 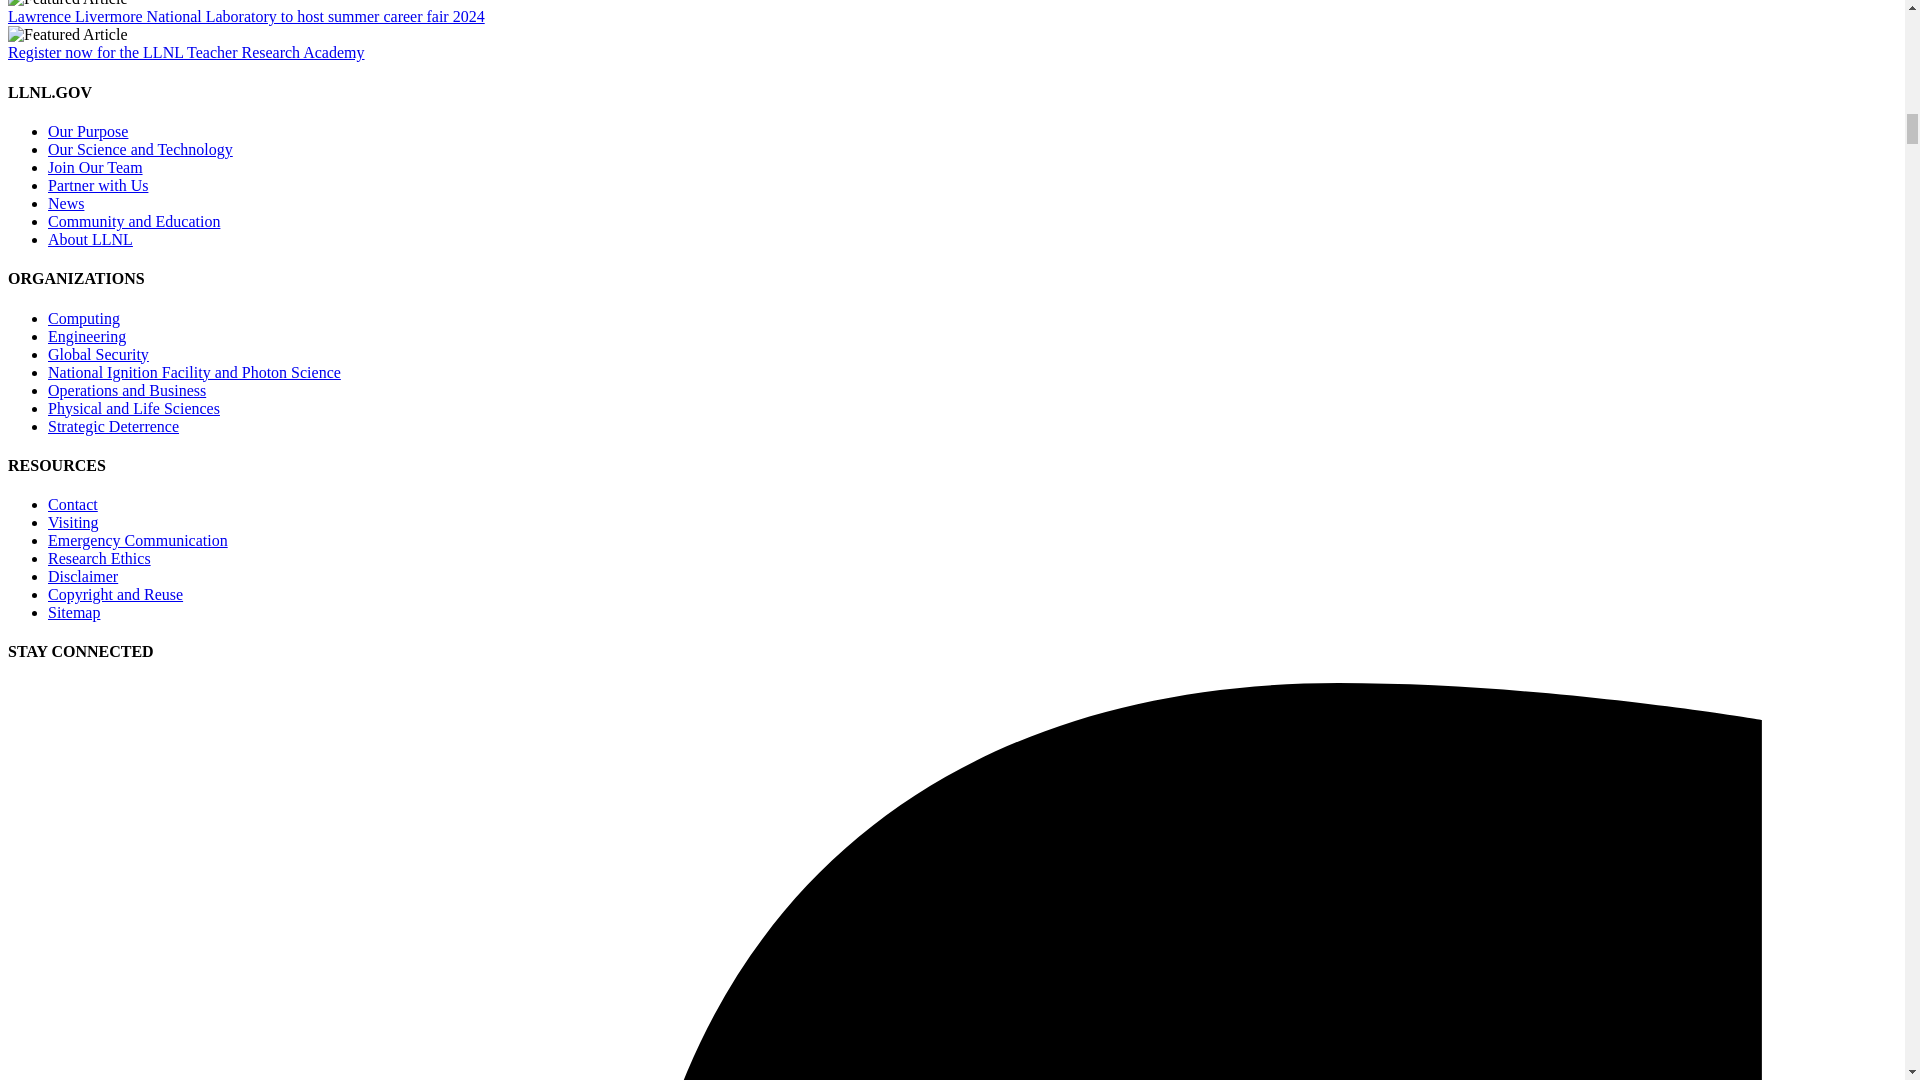 What do you see at coordinates (134, 408) in the screenshot?
I see `Physical and Life Sciences` at bounding box center [134, 408].